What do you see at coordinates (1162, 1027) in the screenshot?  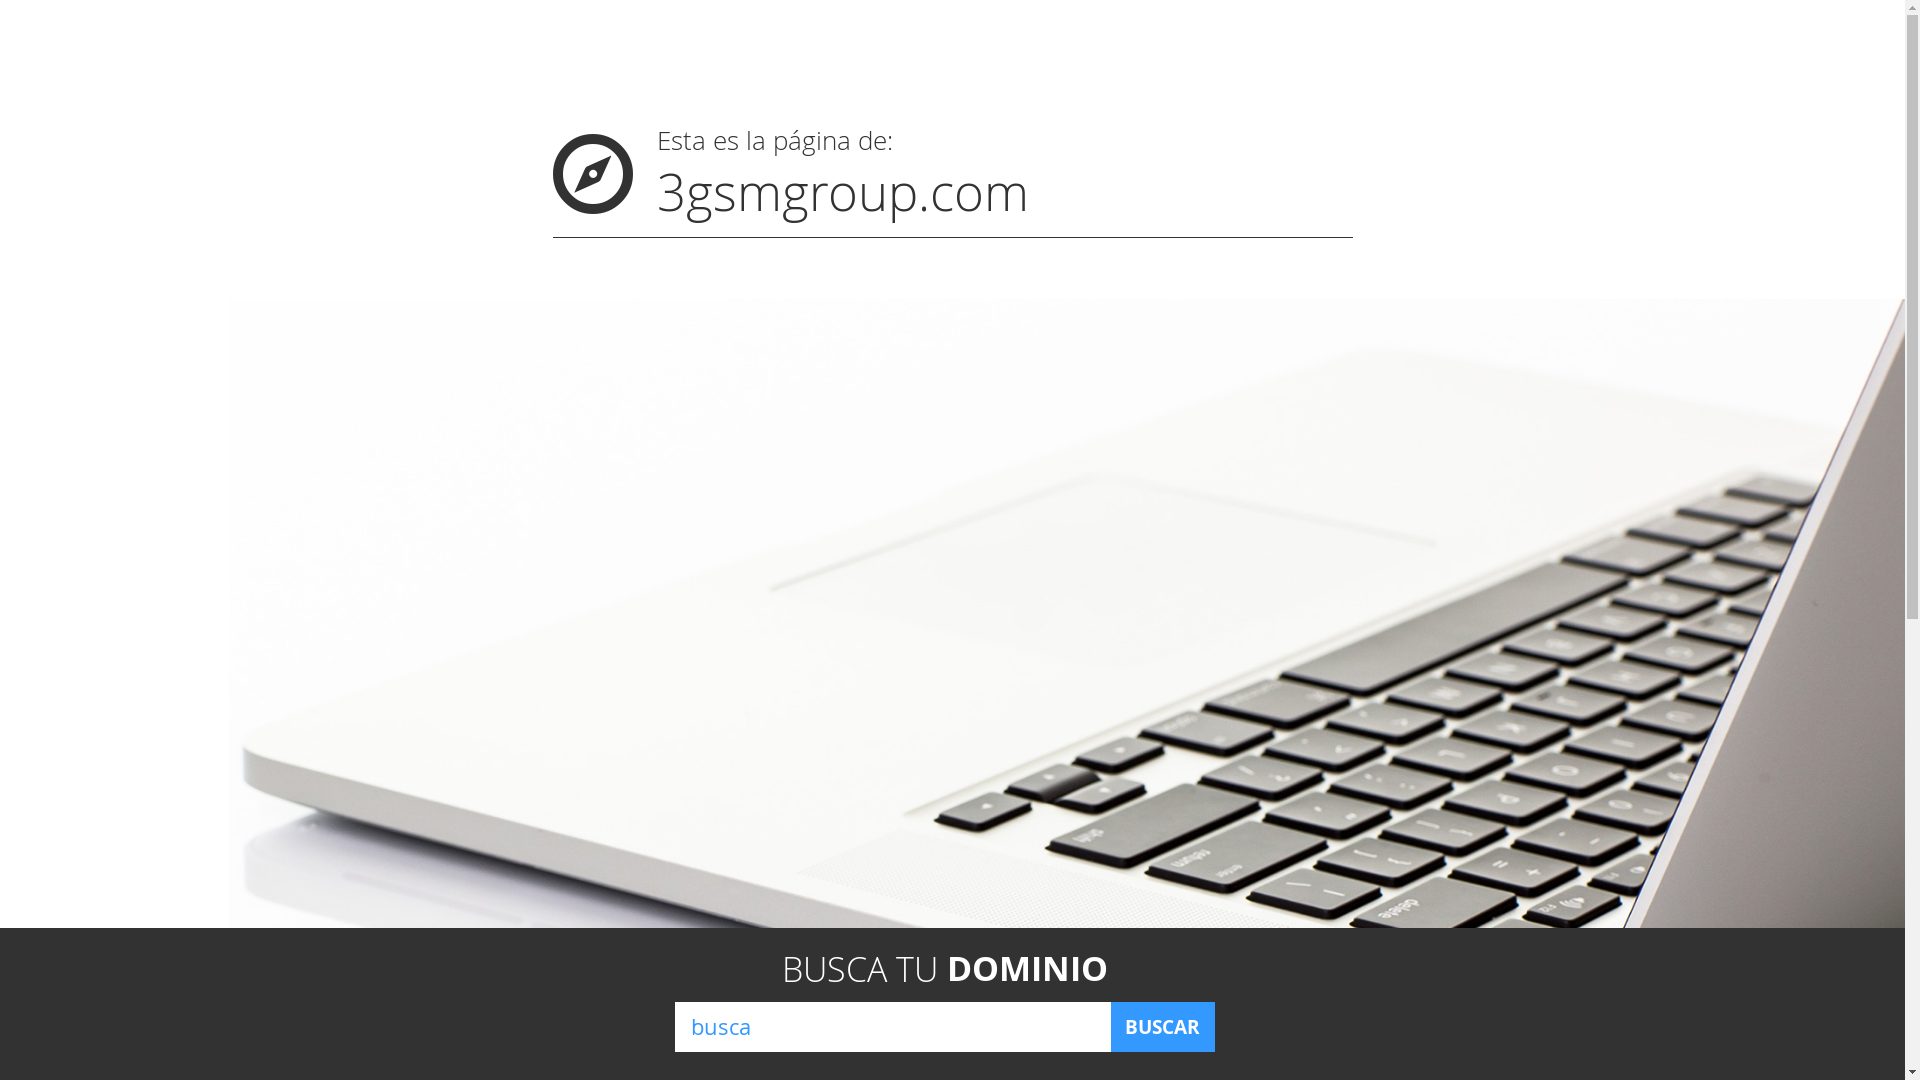 I see `BUSCAR` at bounding box center [1162, 1027].